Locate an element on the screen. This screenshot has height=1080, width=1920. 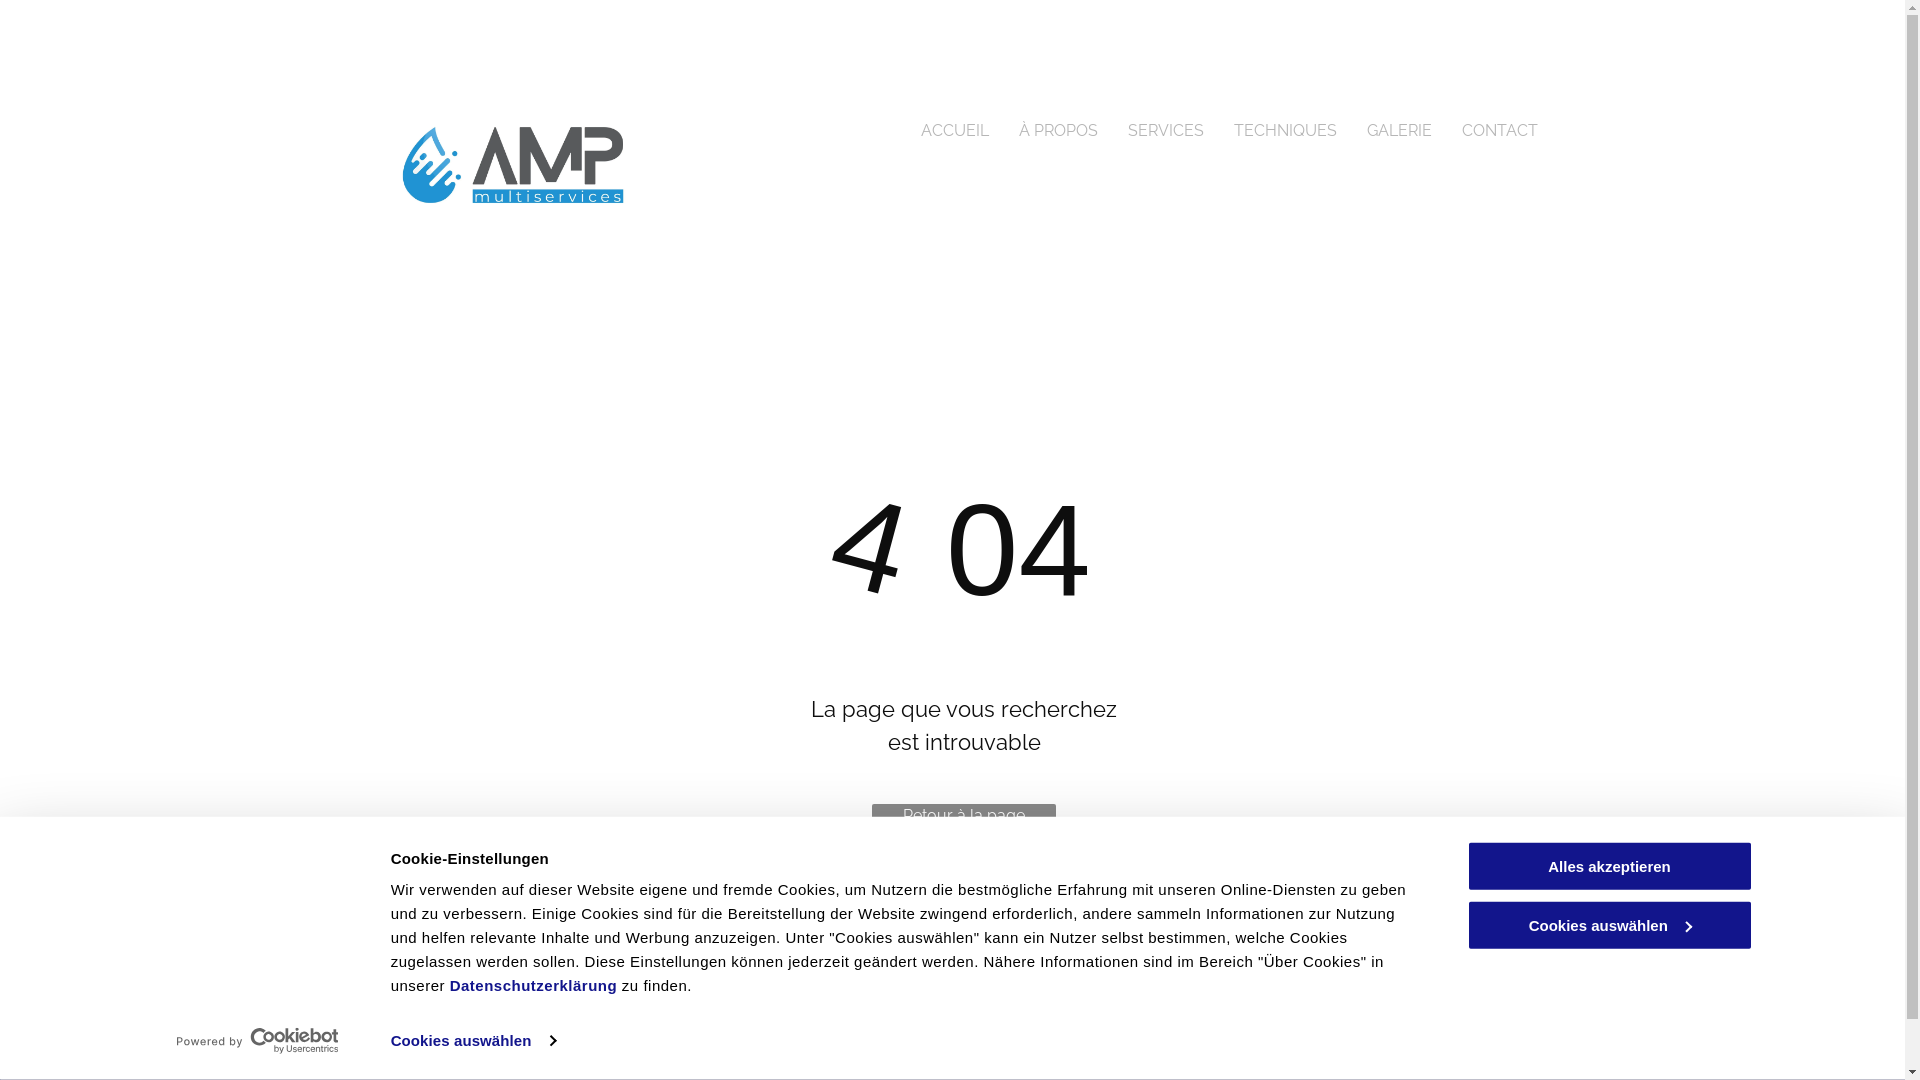
078 615 60 95 is located at coordinates (836, 948).